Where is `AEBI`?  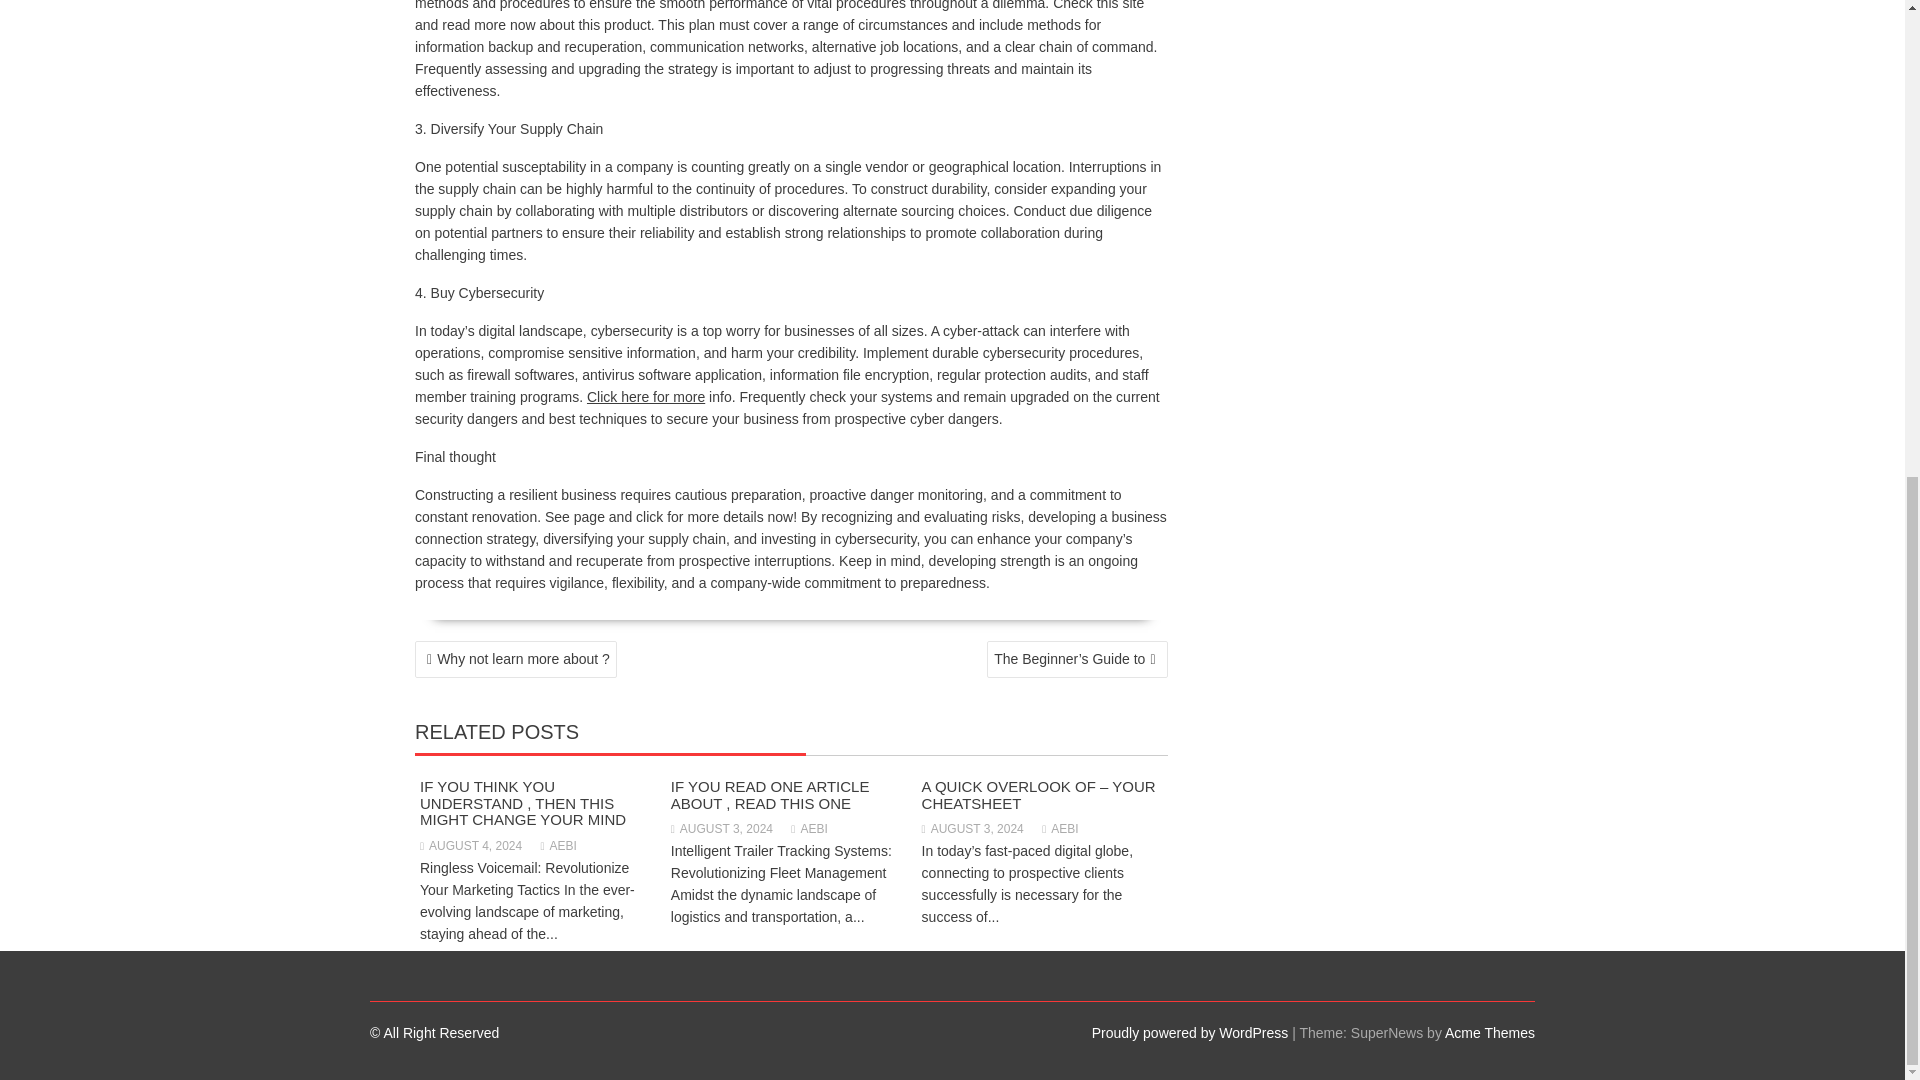 AEBI is located at coordinates (1060, 828).